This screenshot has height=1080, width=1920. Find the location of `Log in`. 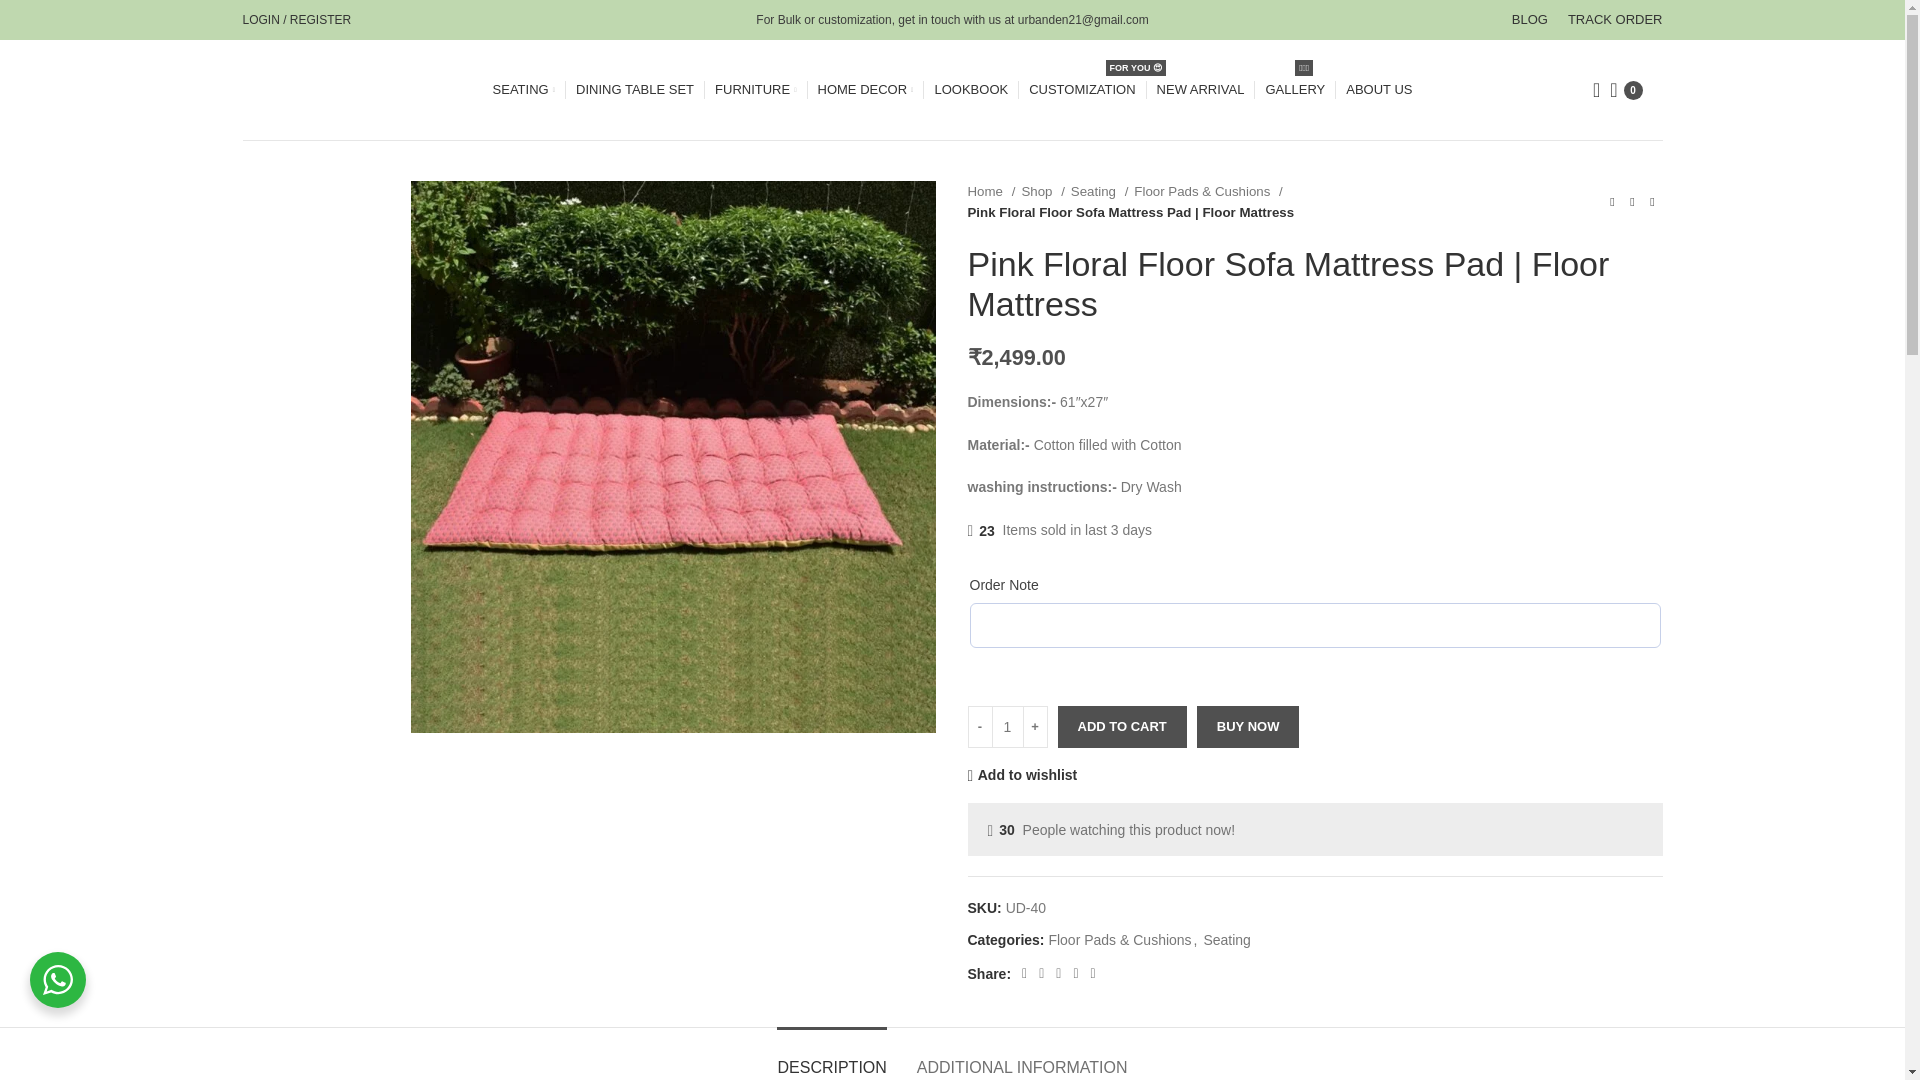

Log in is located at coordinates (408, 323).